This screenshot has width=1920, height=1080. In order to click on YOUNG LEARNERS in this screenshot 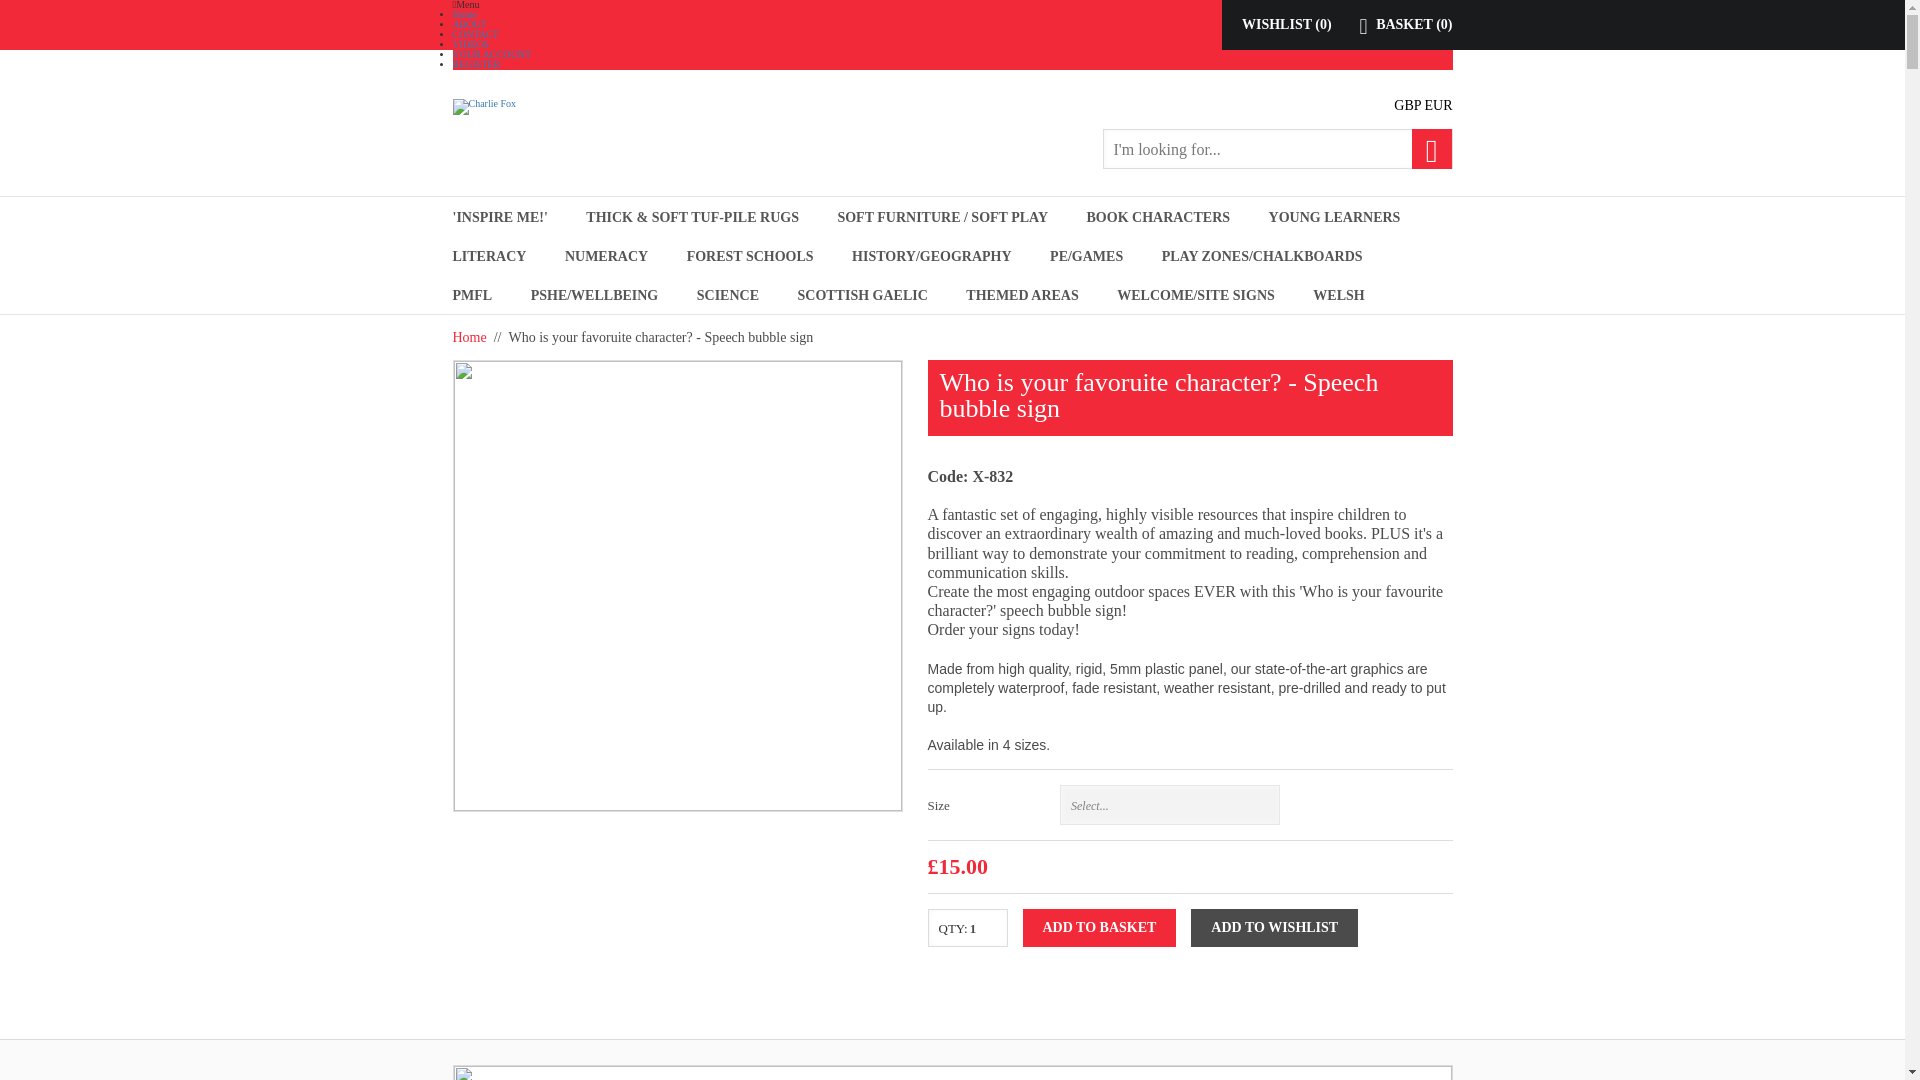, I will do `click(1335, 216)`.